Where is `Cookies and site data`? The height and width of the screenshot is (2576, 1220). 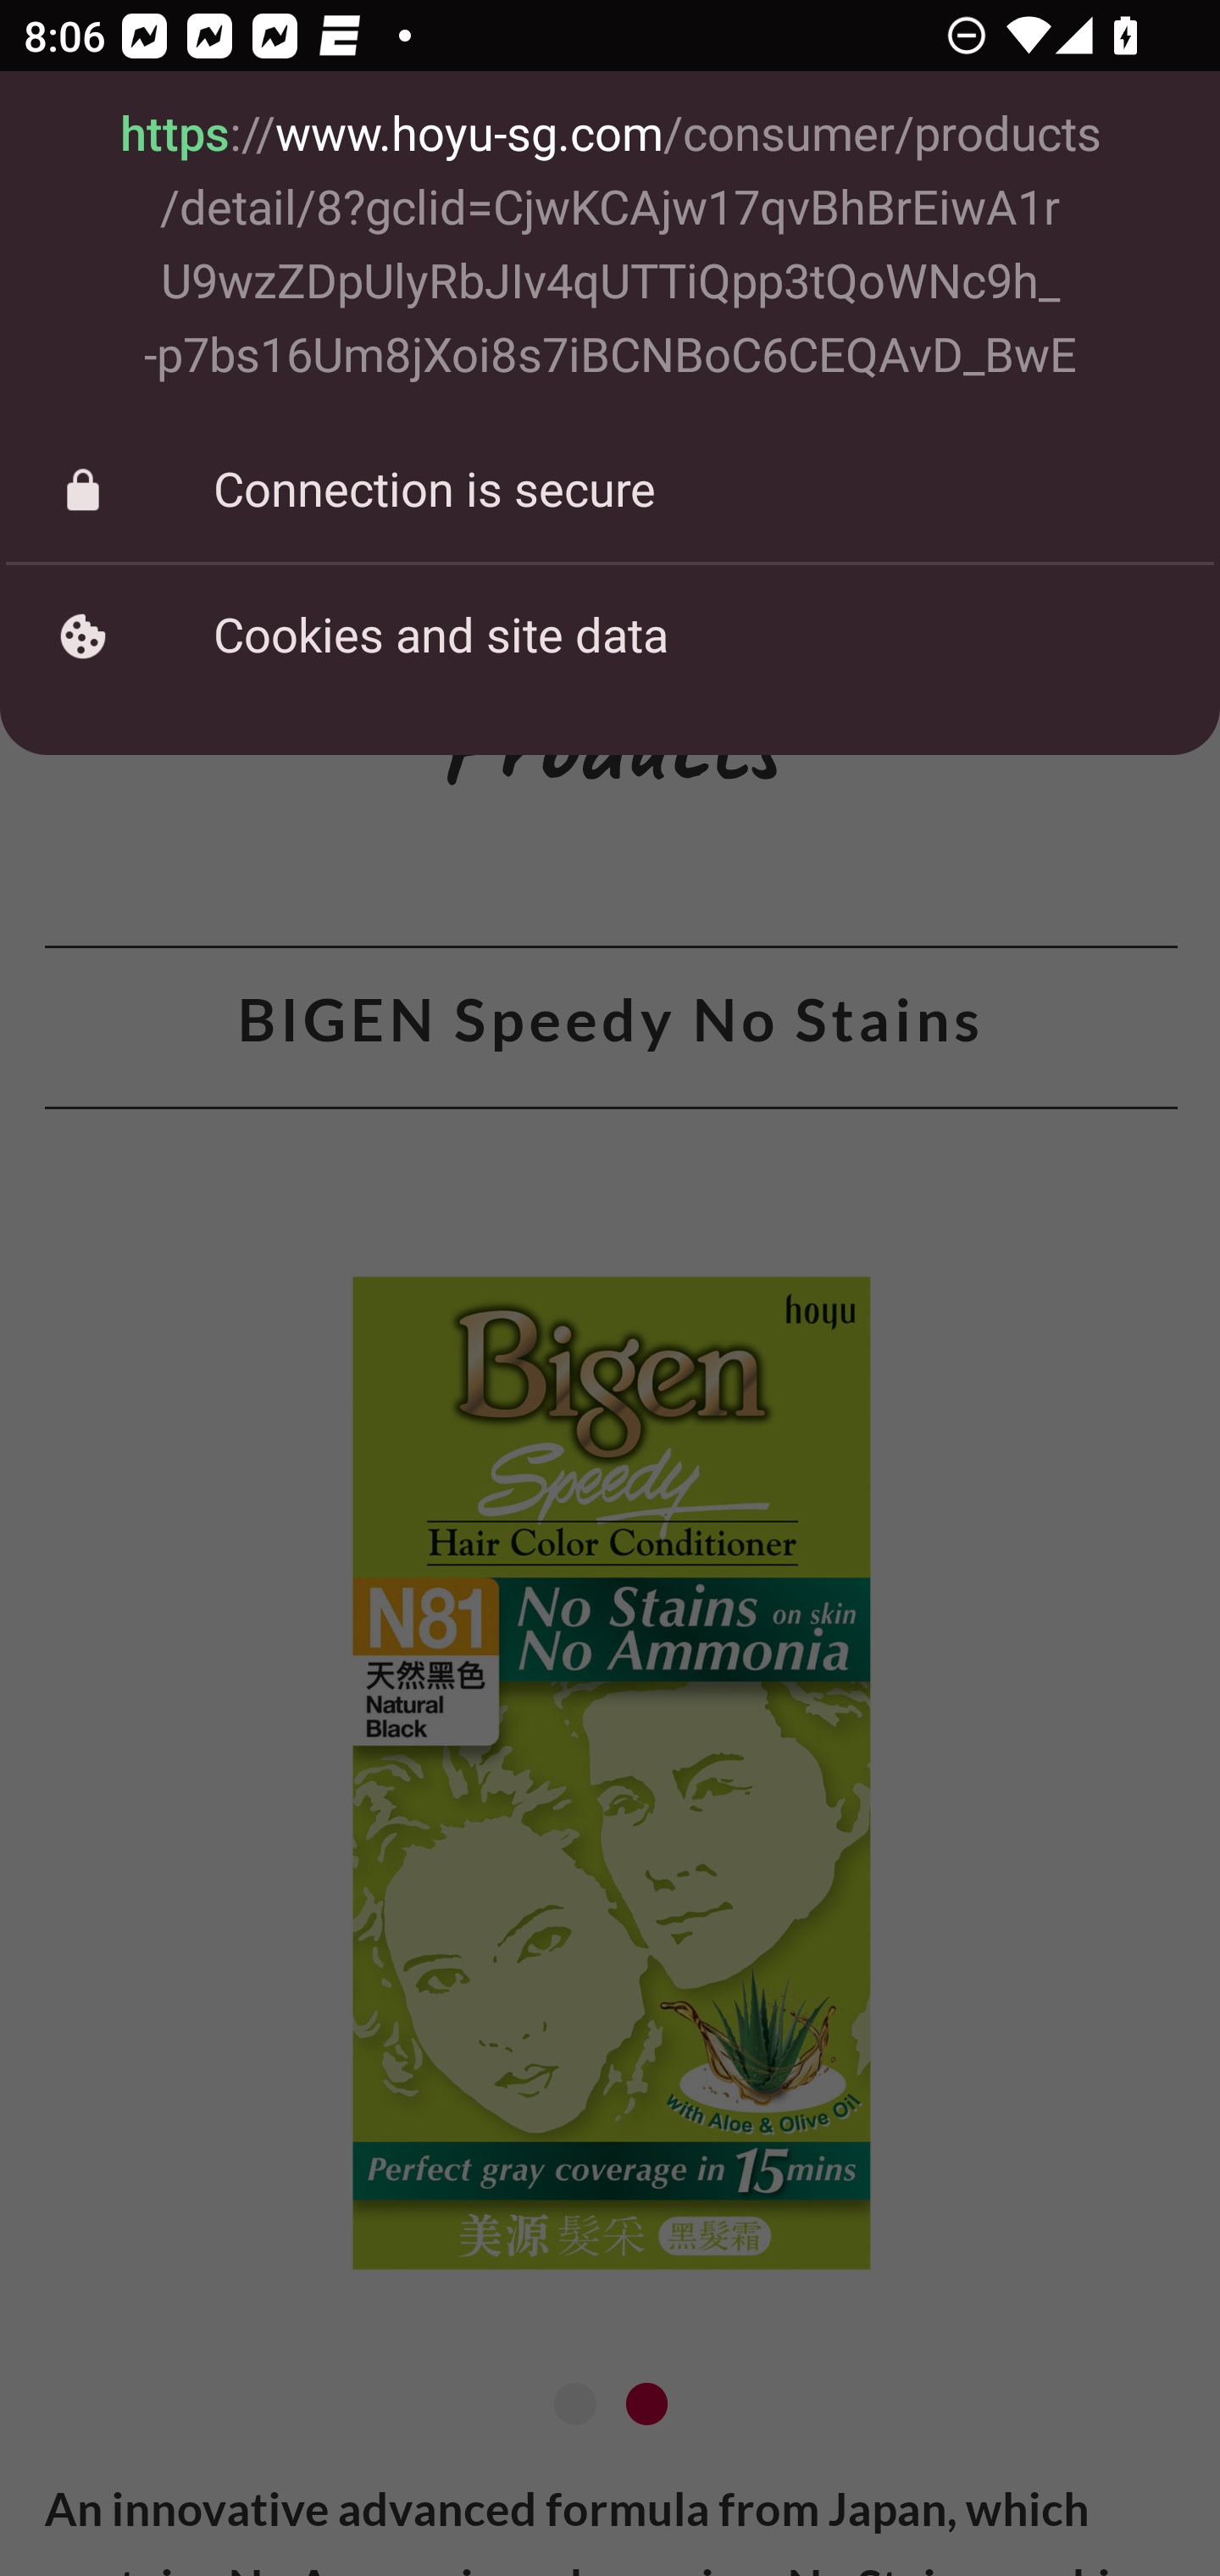 Cookies and site data is located at coordinates (610, 636).